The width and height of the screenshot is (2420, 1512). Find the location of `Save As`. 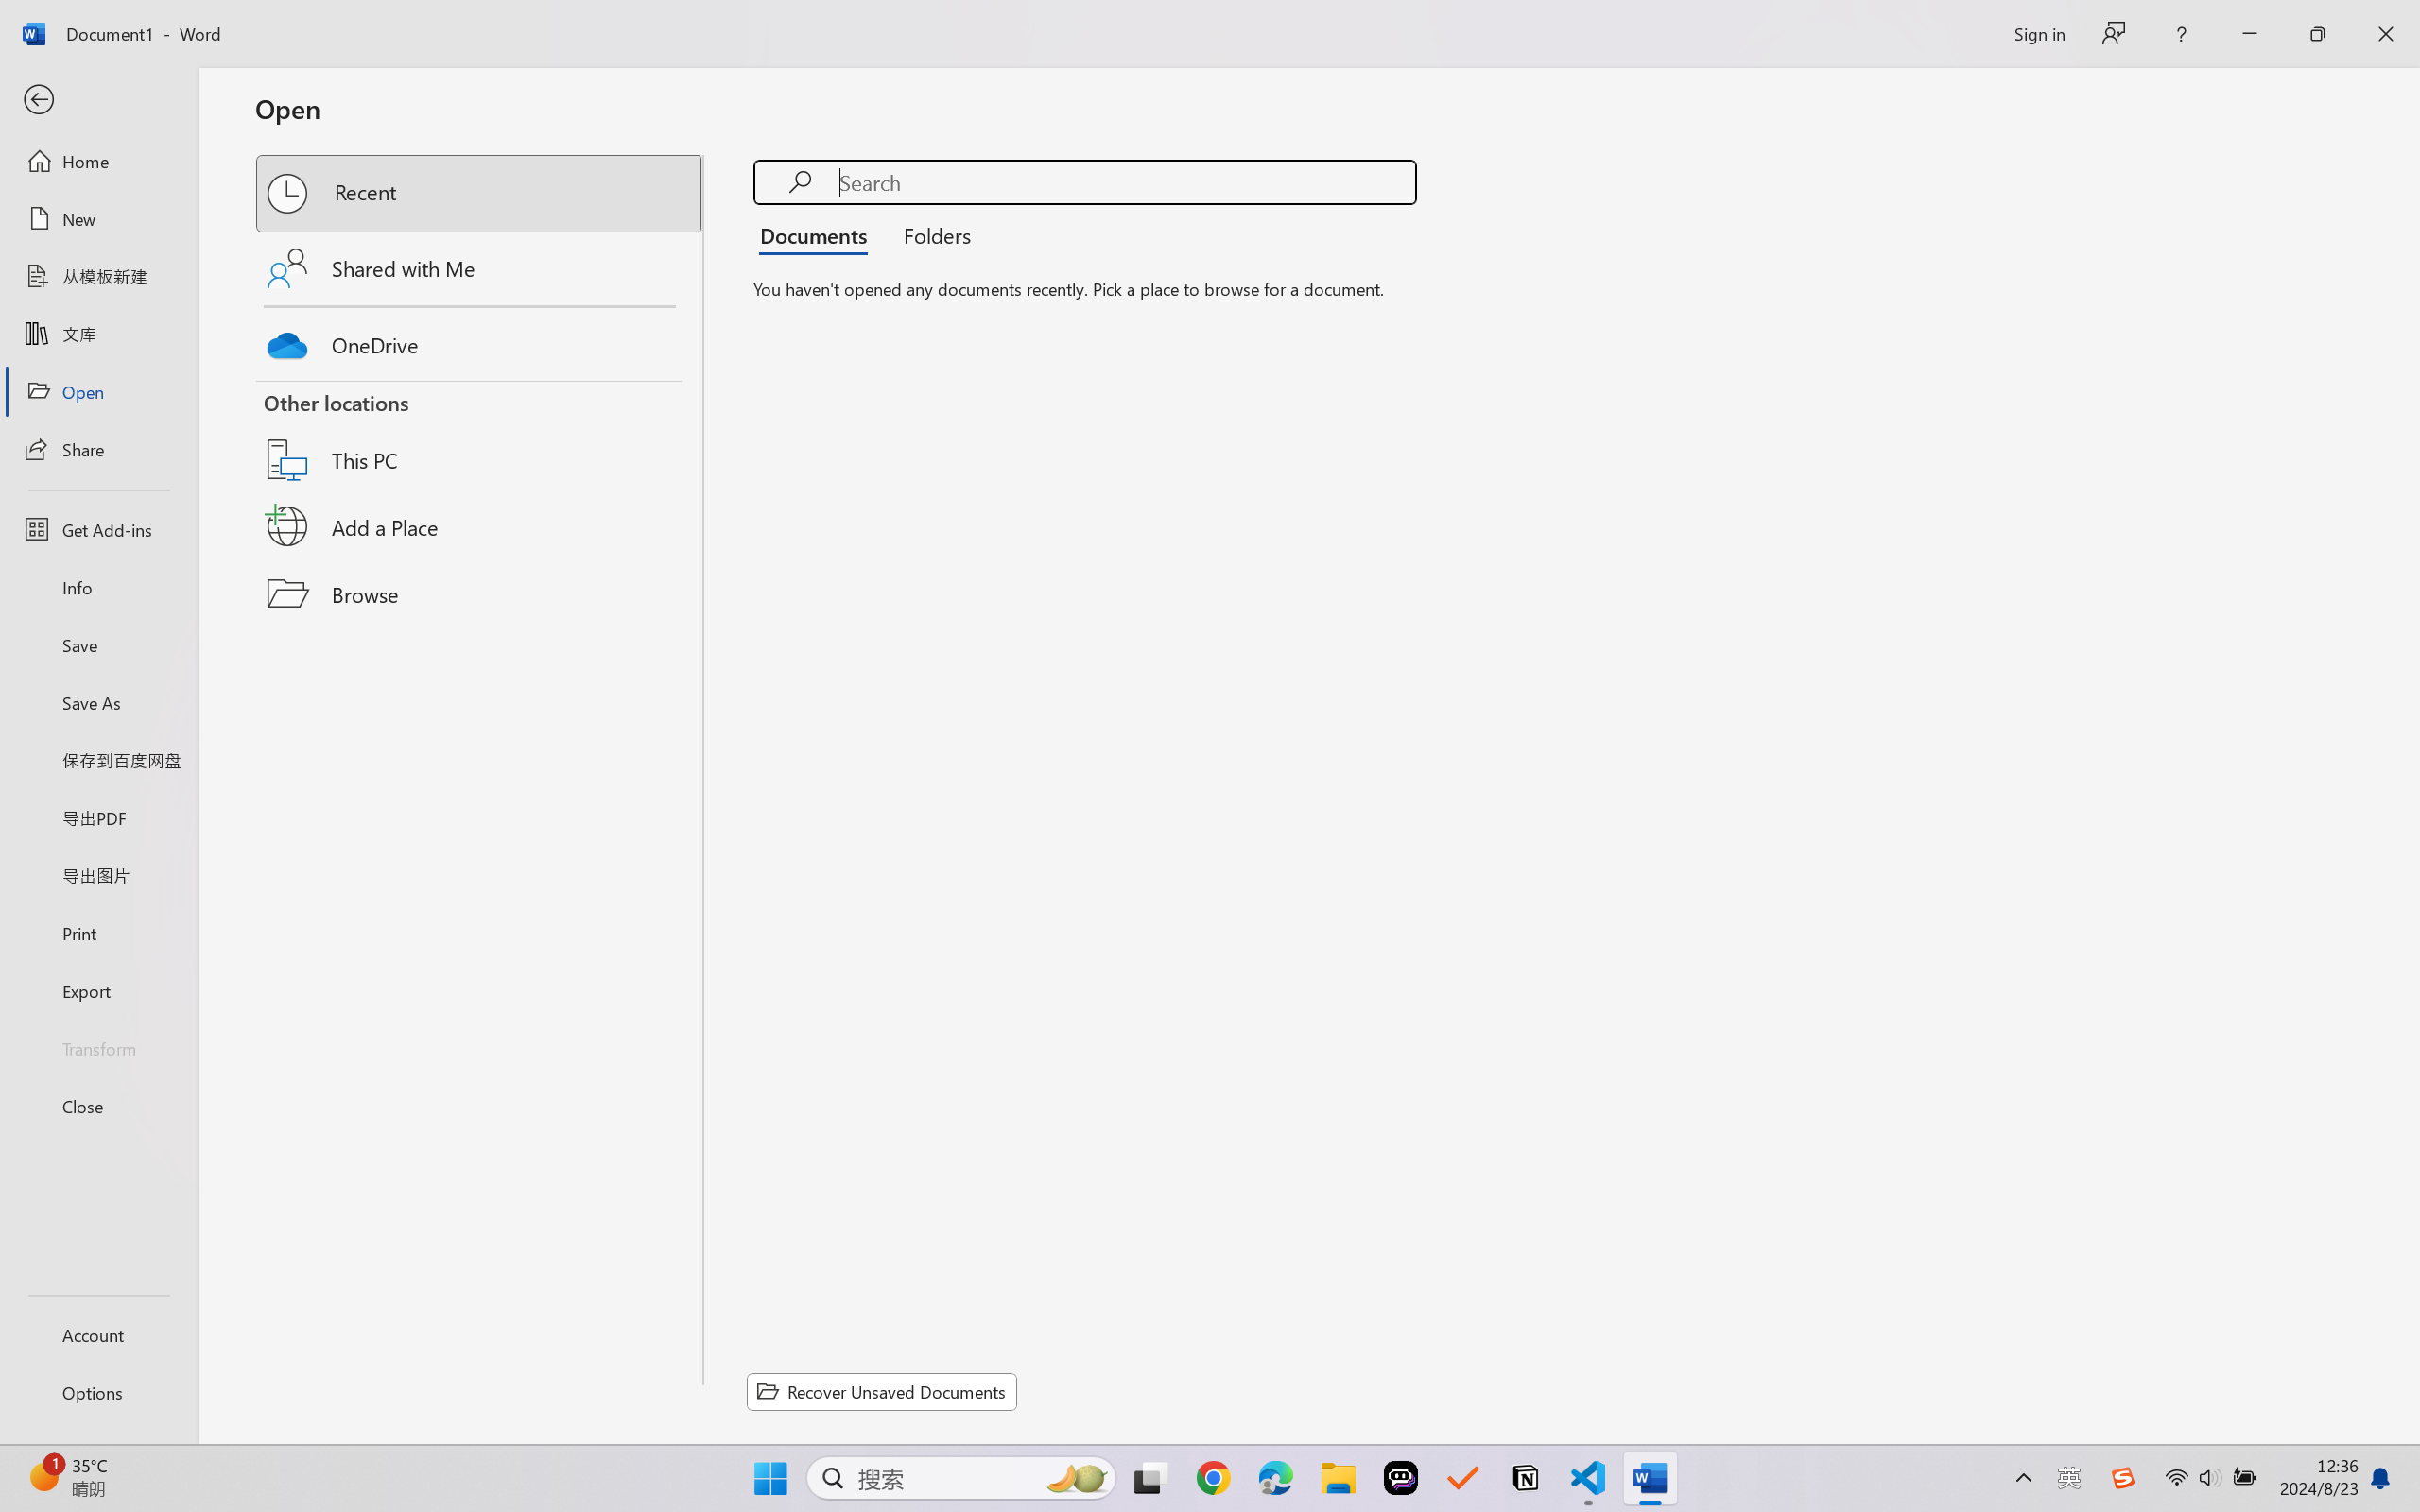

Save As is located at coordinates (98, 703).